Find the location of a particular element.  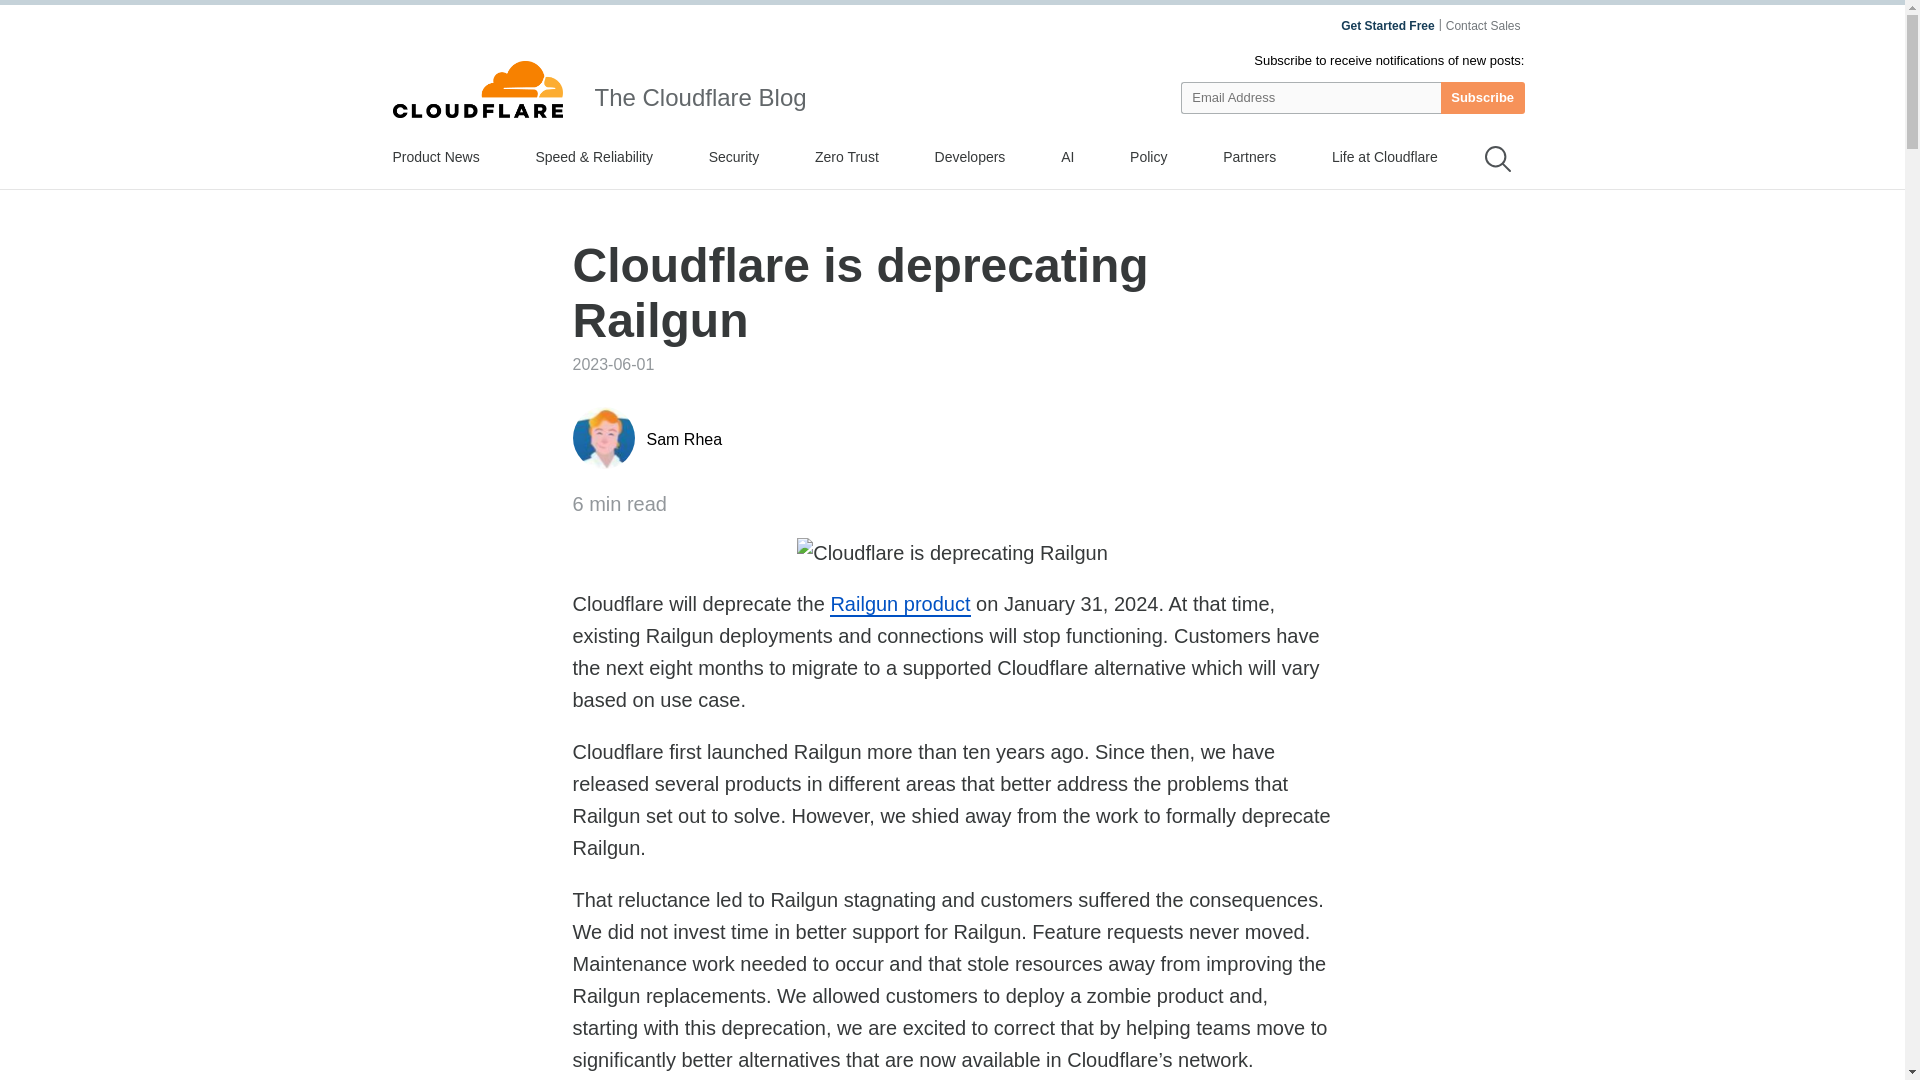

Security is located at coordinates (734, 156).